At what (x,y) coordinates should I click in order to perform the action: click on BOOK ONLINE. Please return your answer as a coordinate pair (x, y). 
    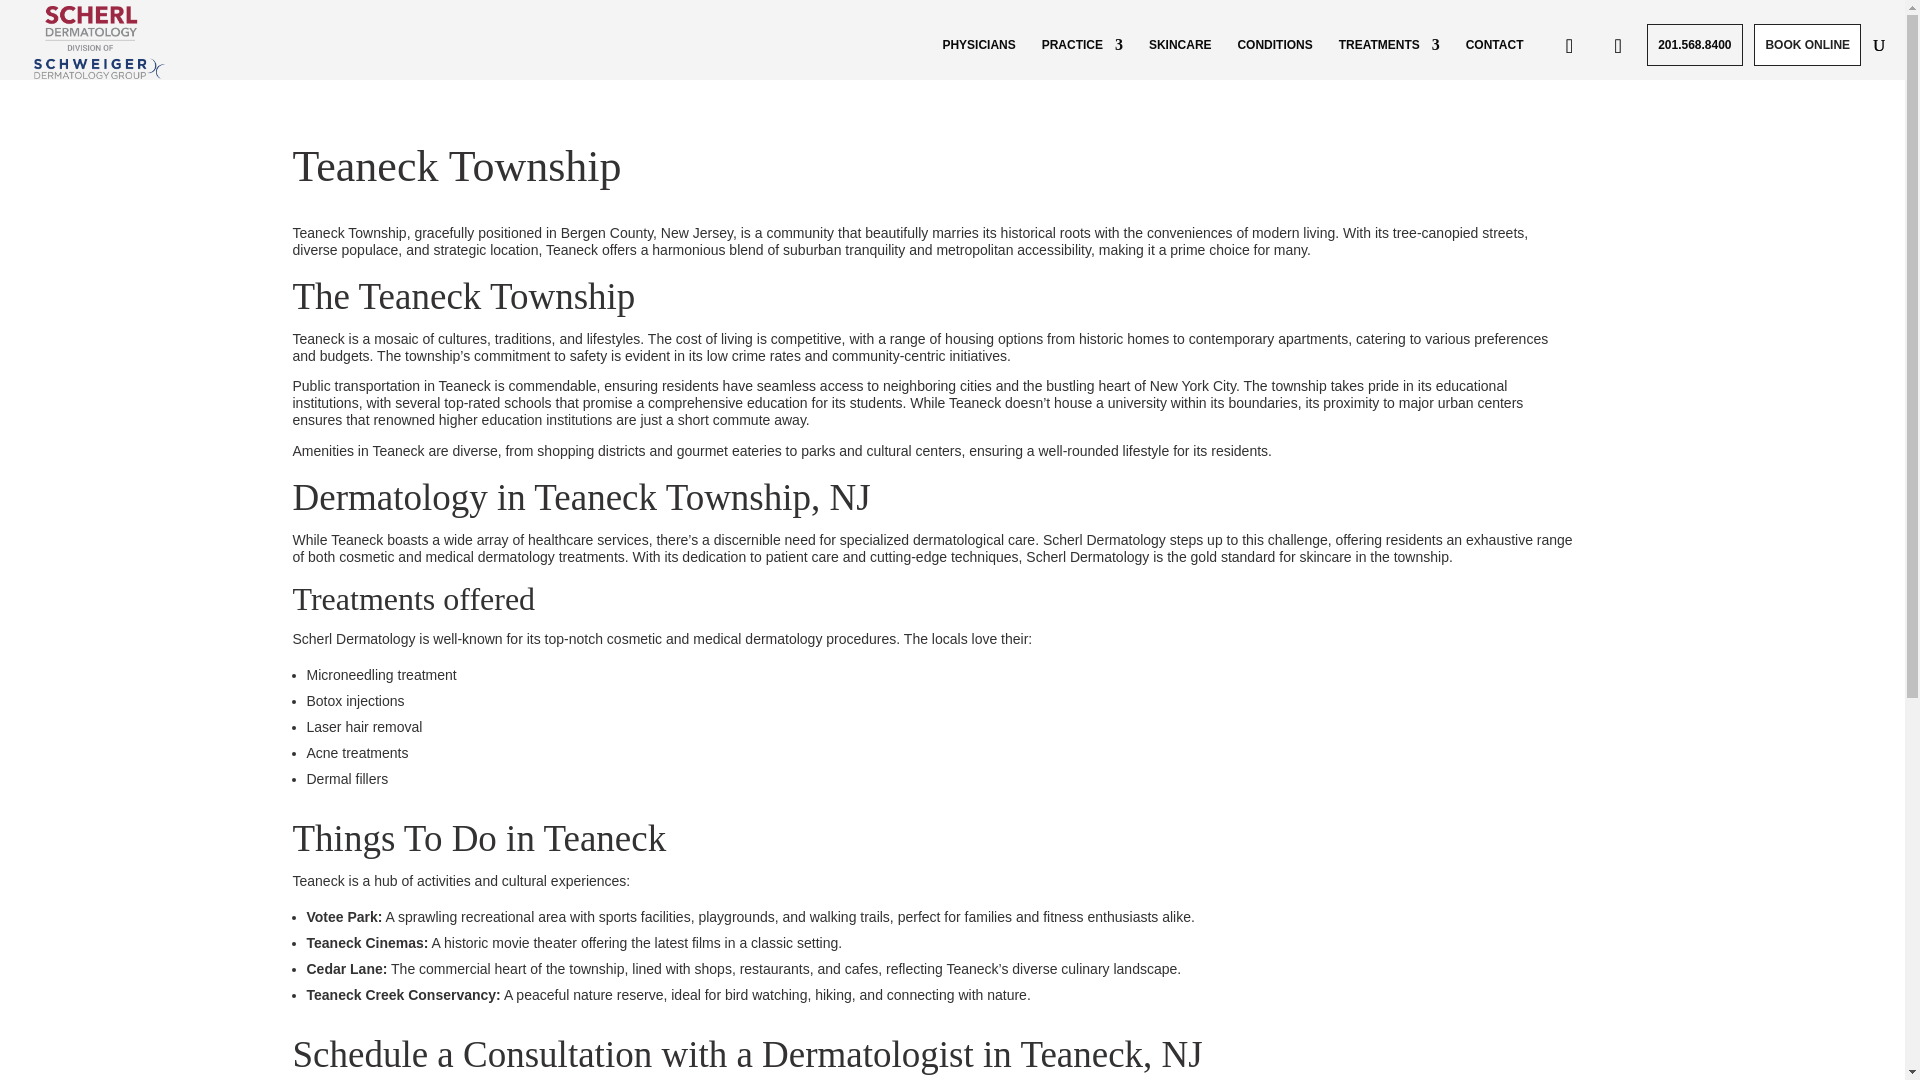
    Looking at the image, I should click on (1807, 44).